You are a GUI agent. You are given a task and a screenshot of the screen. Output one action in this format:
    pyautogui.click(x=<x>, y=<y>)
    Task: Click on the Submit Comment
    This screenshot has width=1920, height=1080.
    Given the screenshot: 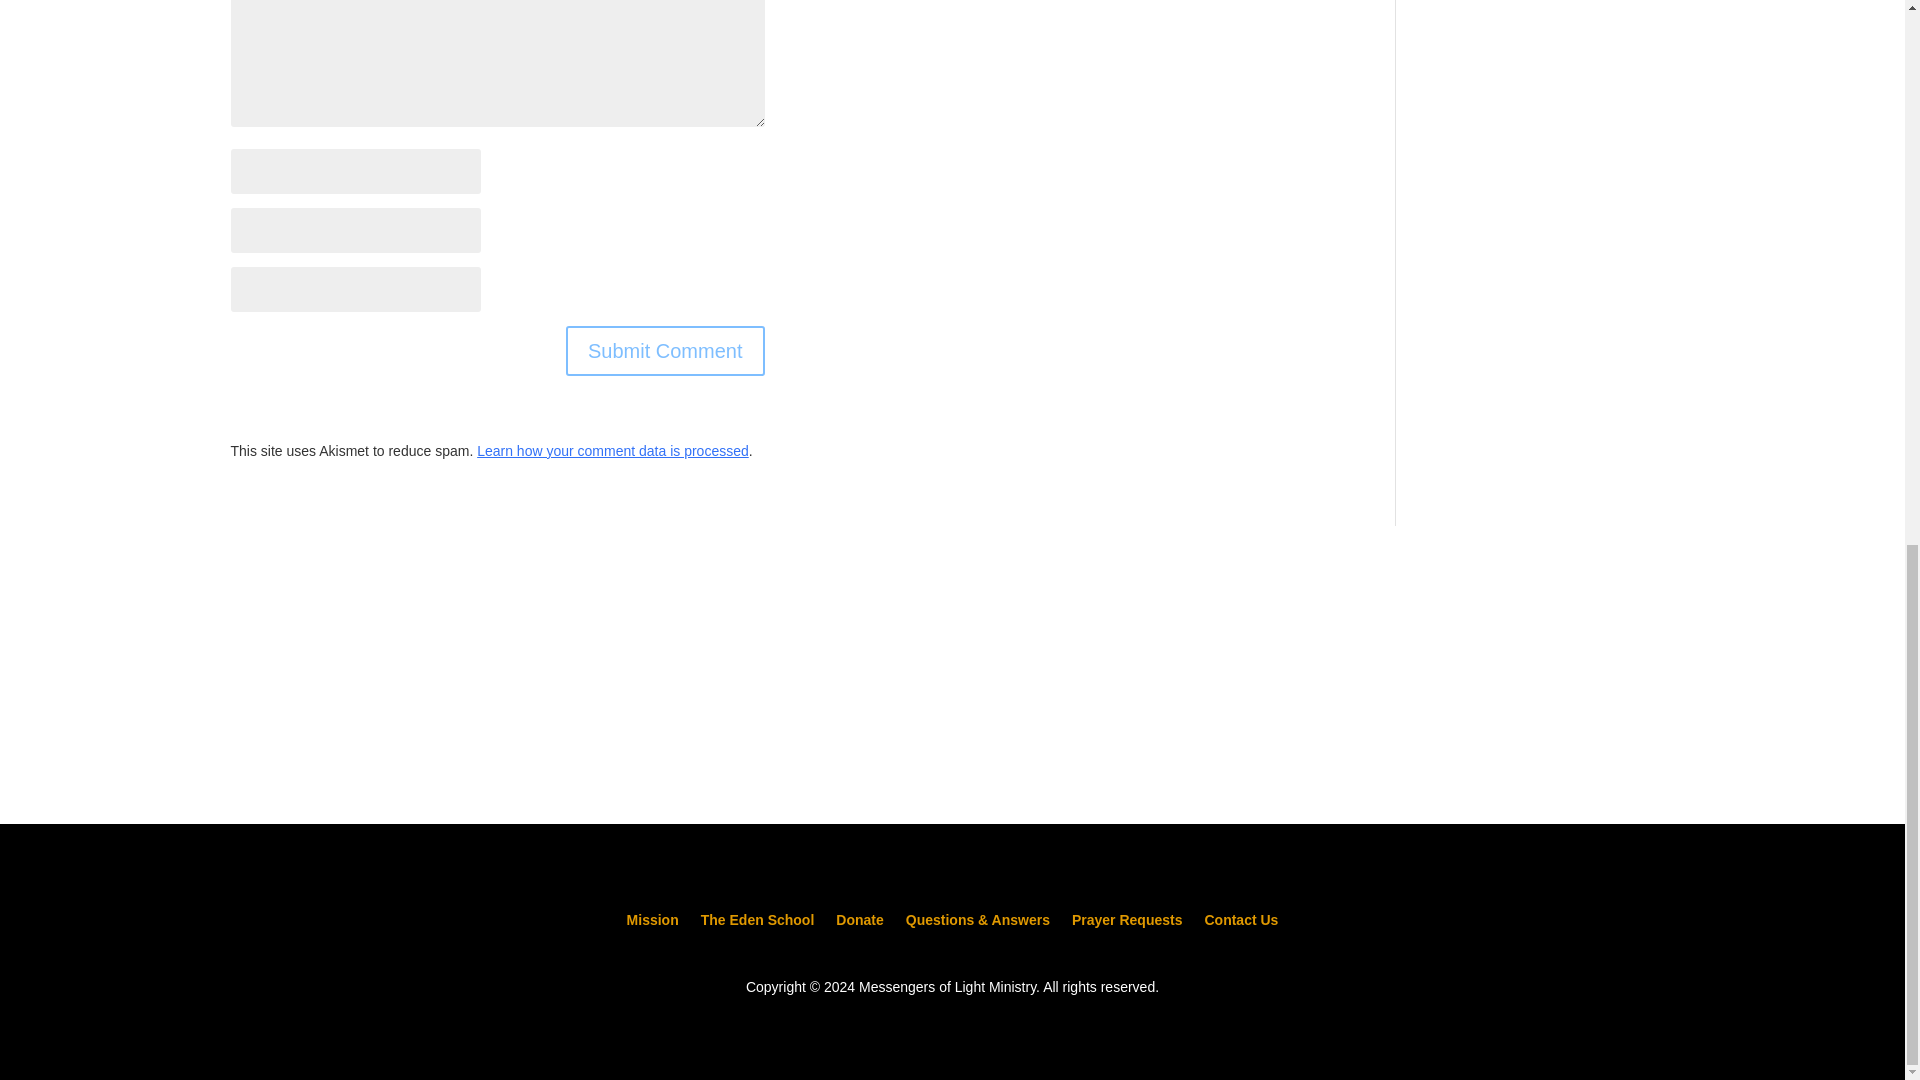 What is the action you would take?
    pyautogui.click(x=665, y=350)
    